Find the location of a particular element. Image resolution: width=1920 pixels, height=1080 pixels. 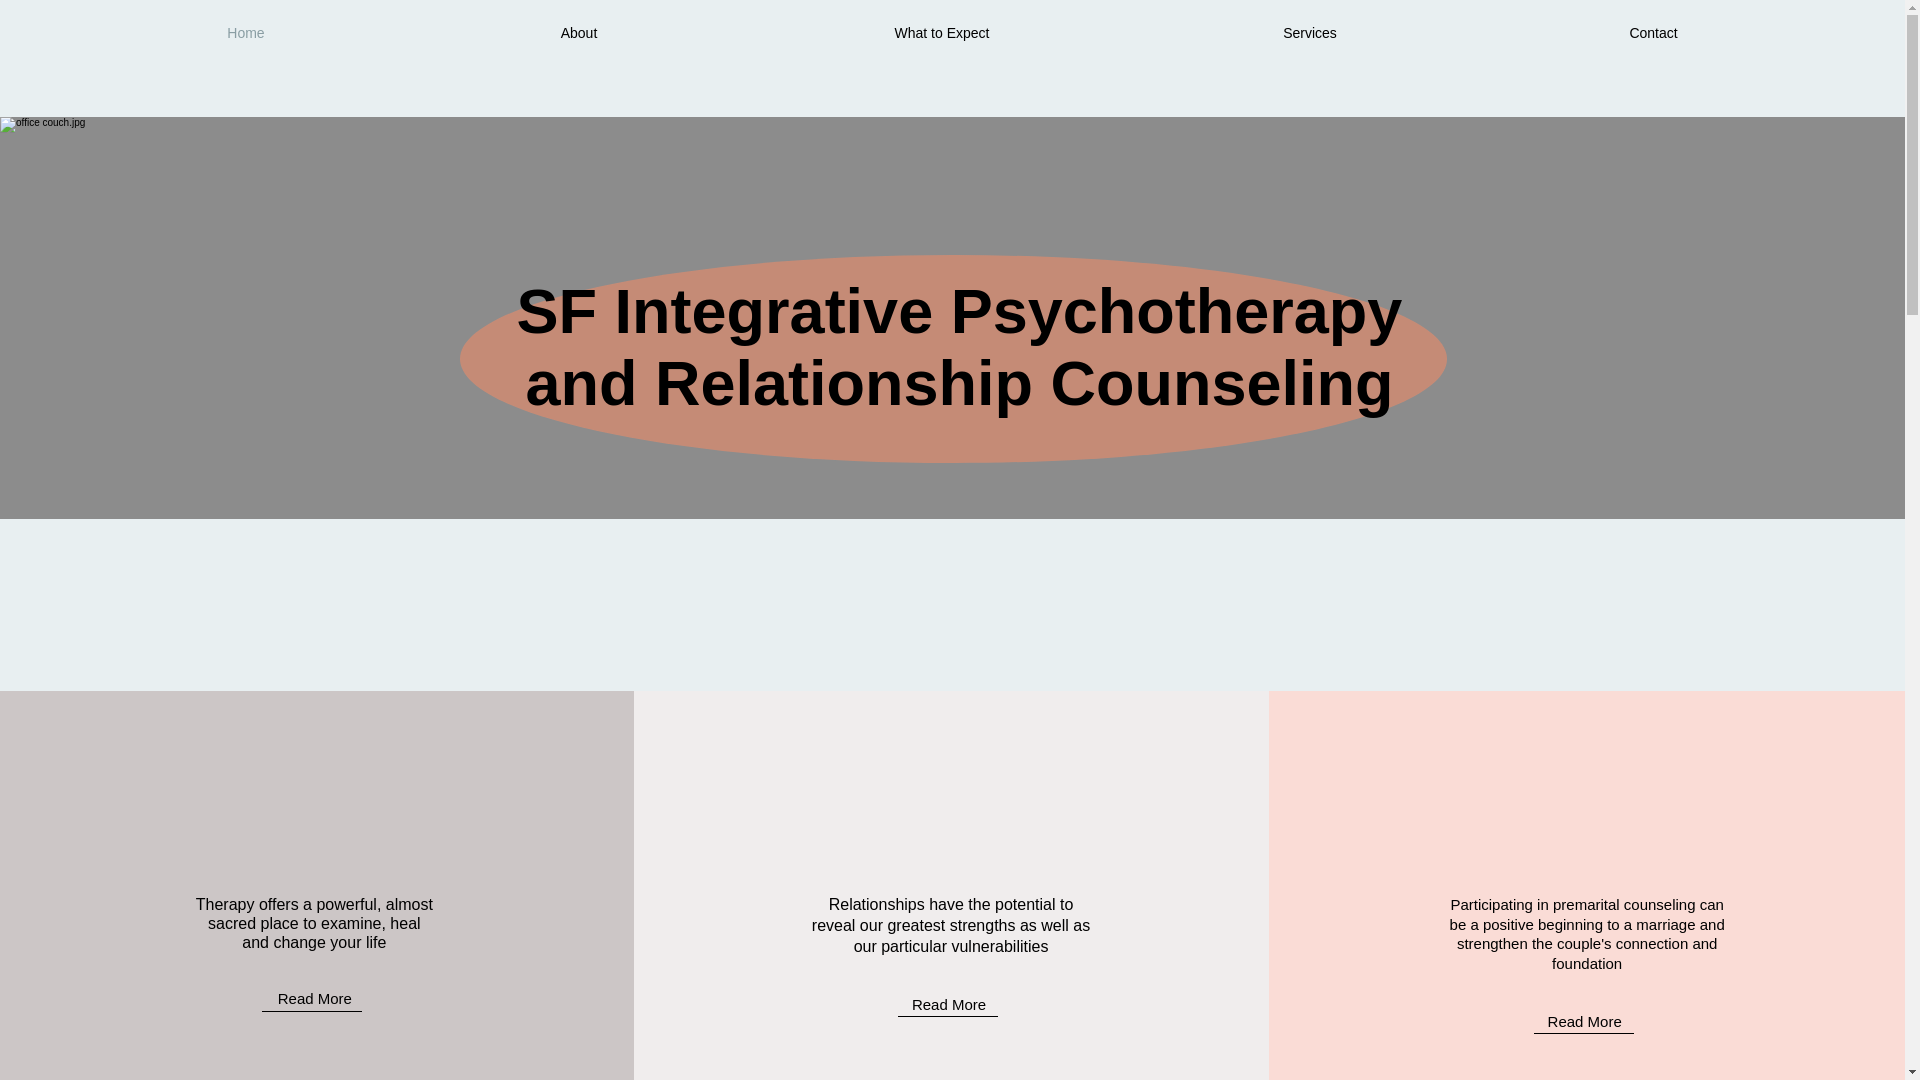

Home is located at coordinates (246, 32).